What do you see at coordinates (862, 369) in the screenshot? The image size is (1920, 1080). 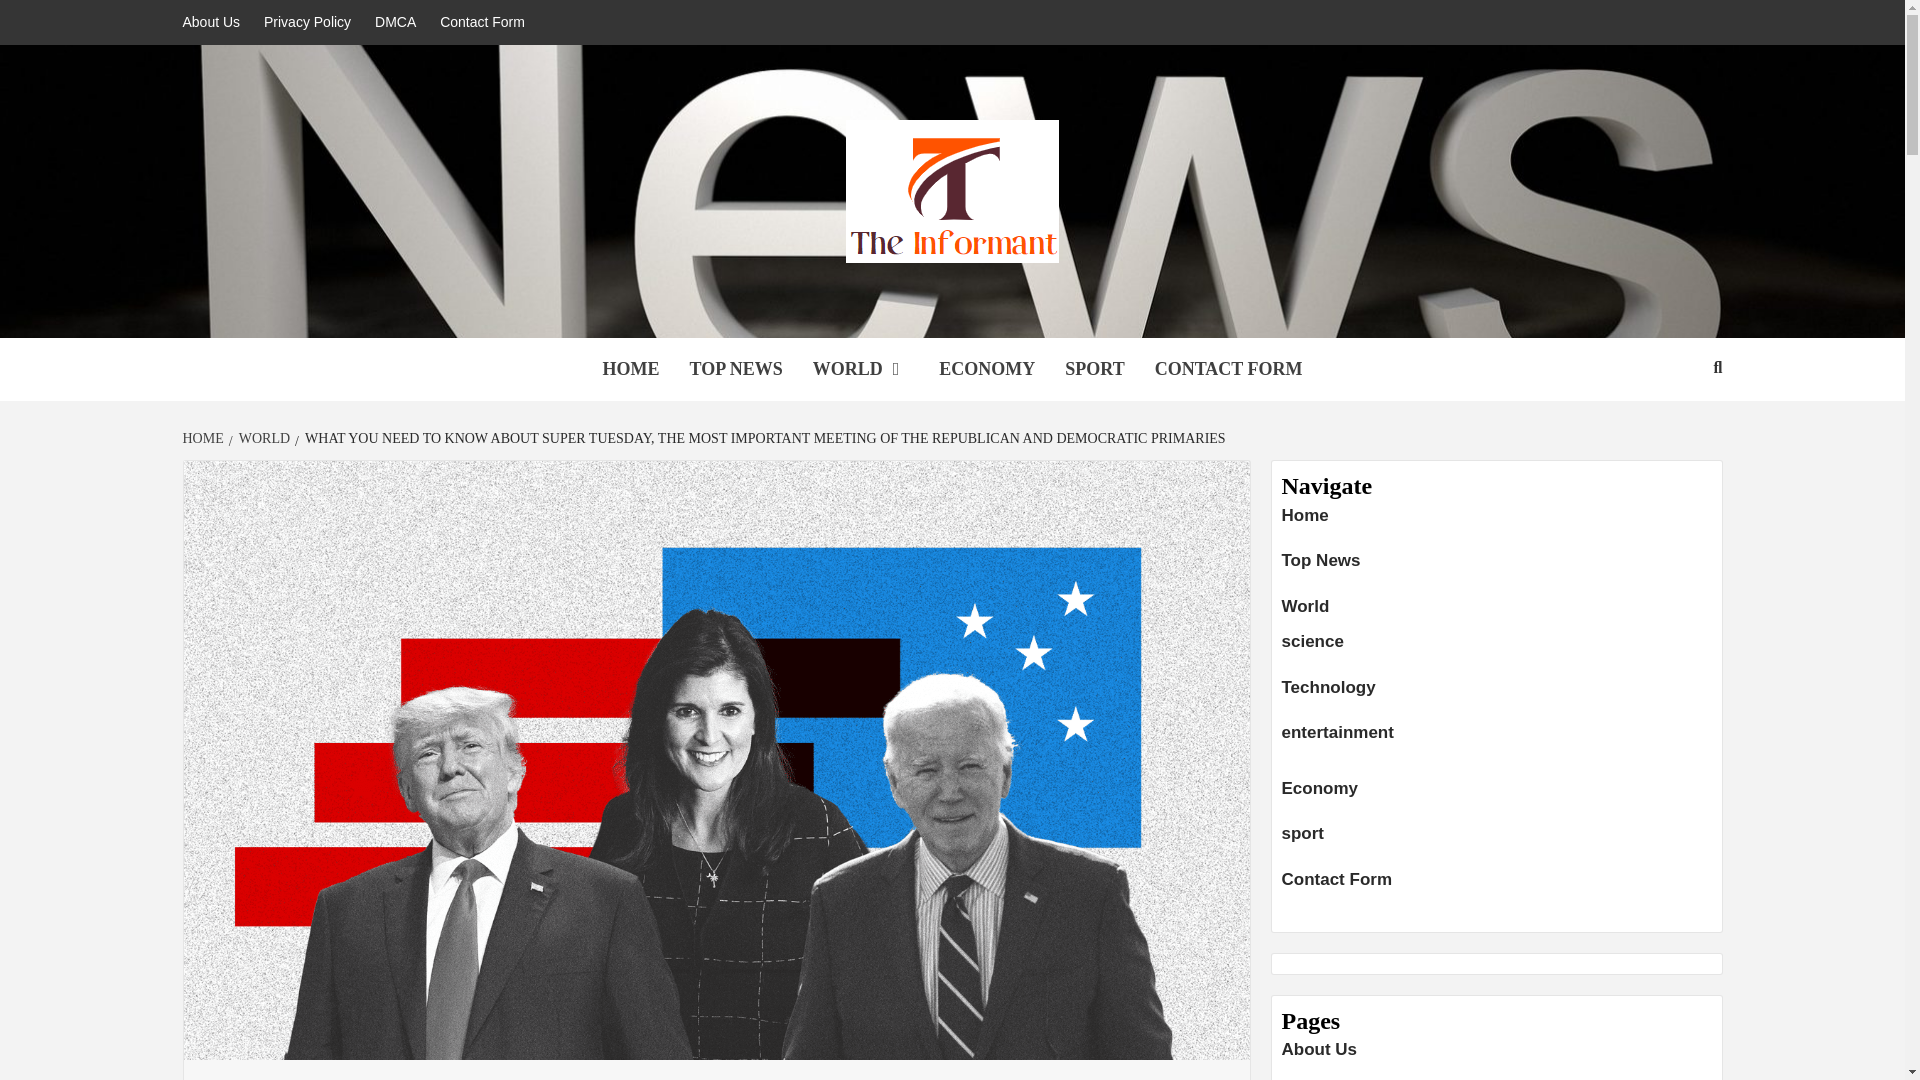 I see `WORLD` at bounding box center [862, 369].